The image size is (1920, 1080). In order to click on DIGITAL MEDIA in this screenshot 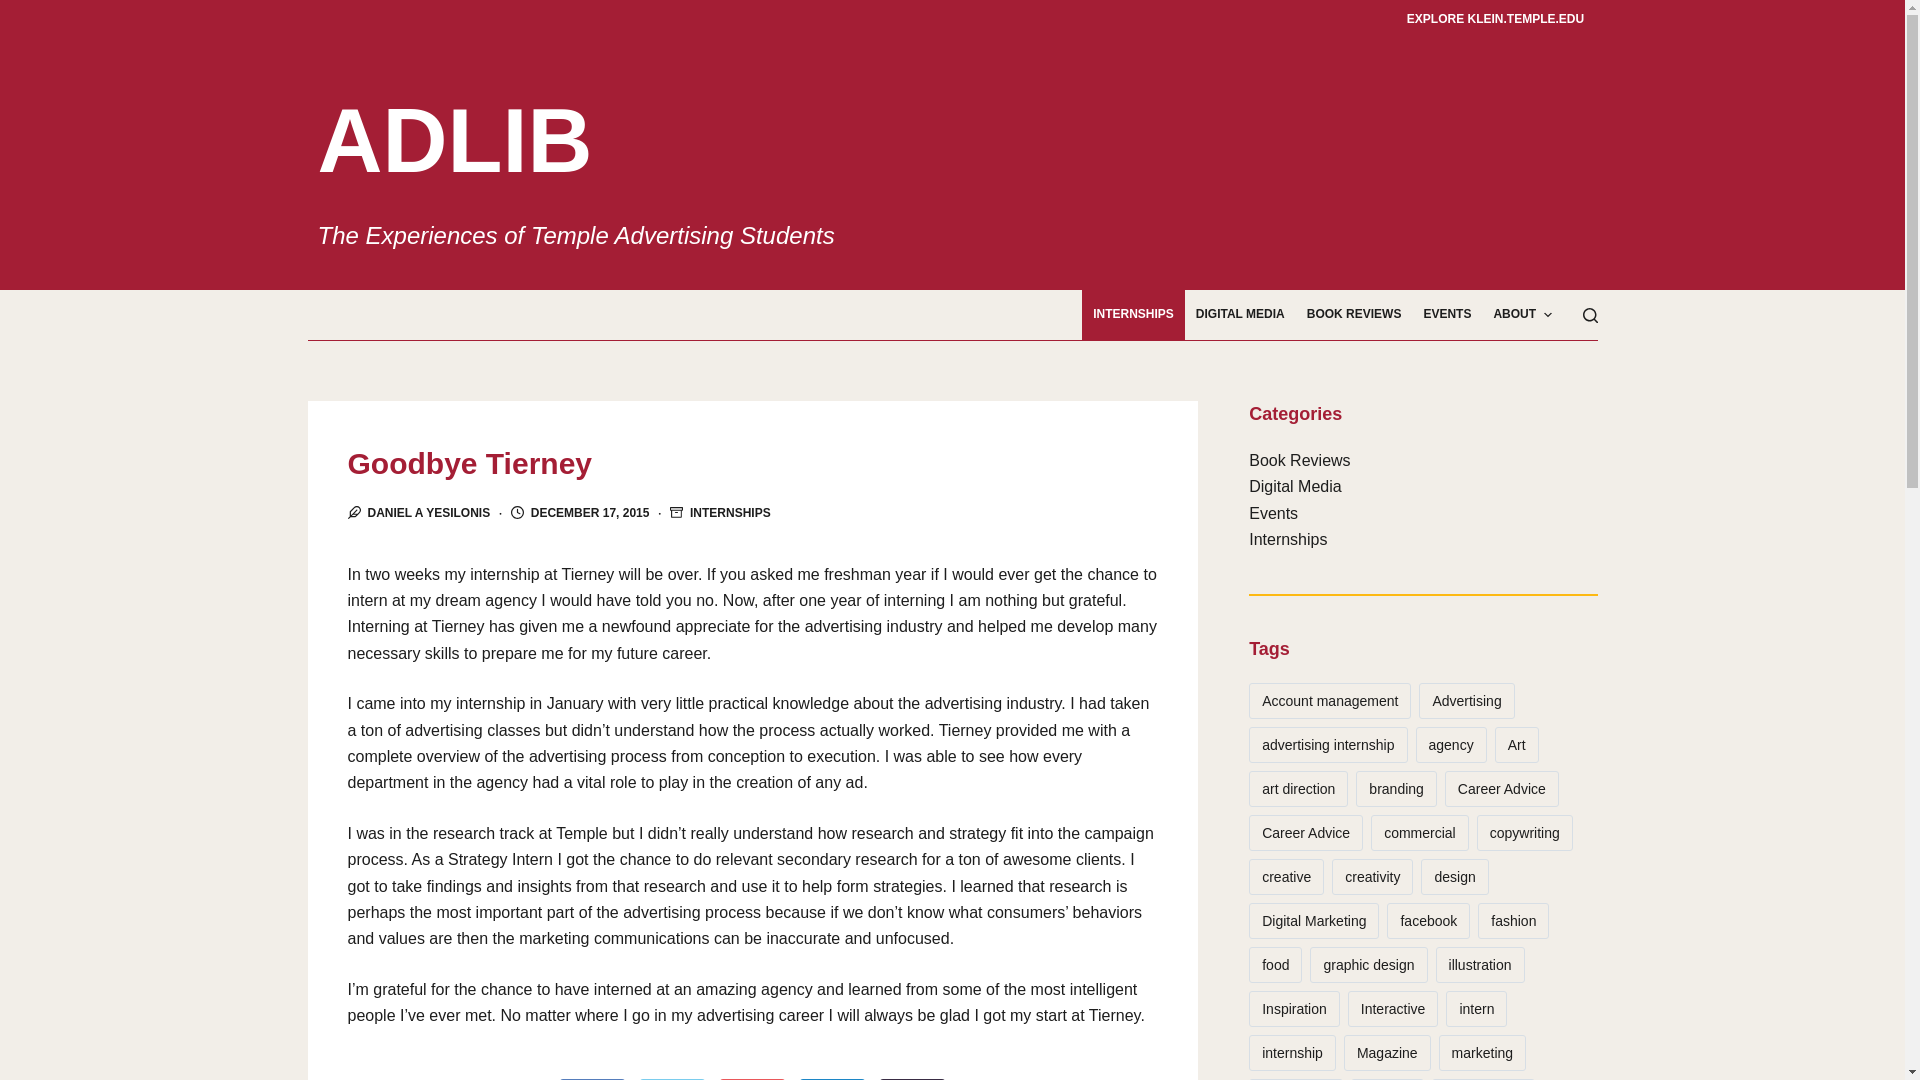, I will do `click(1240, 315)`.